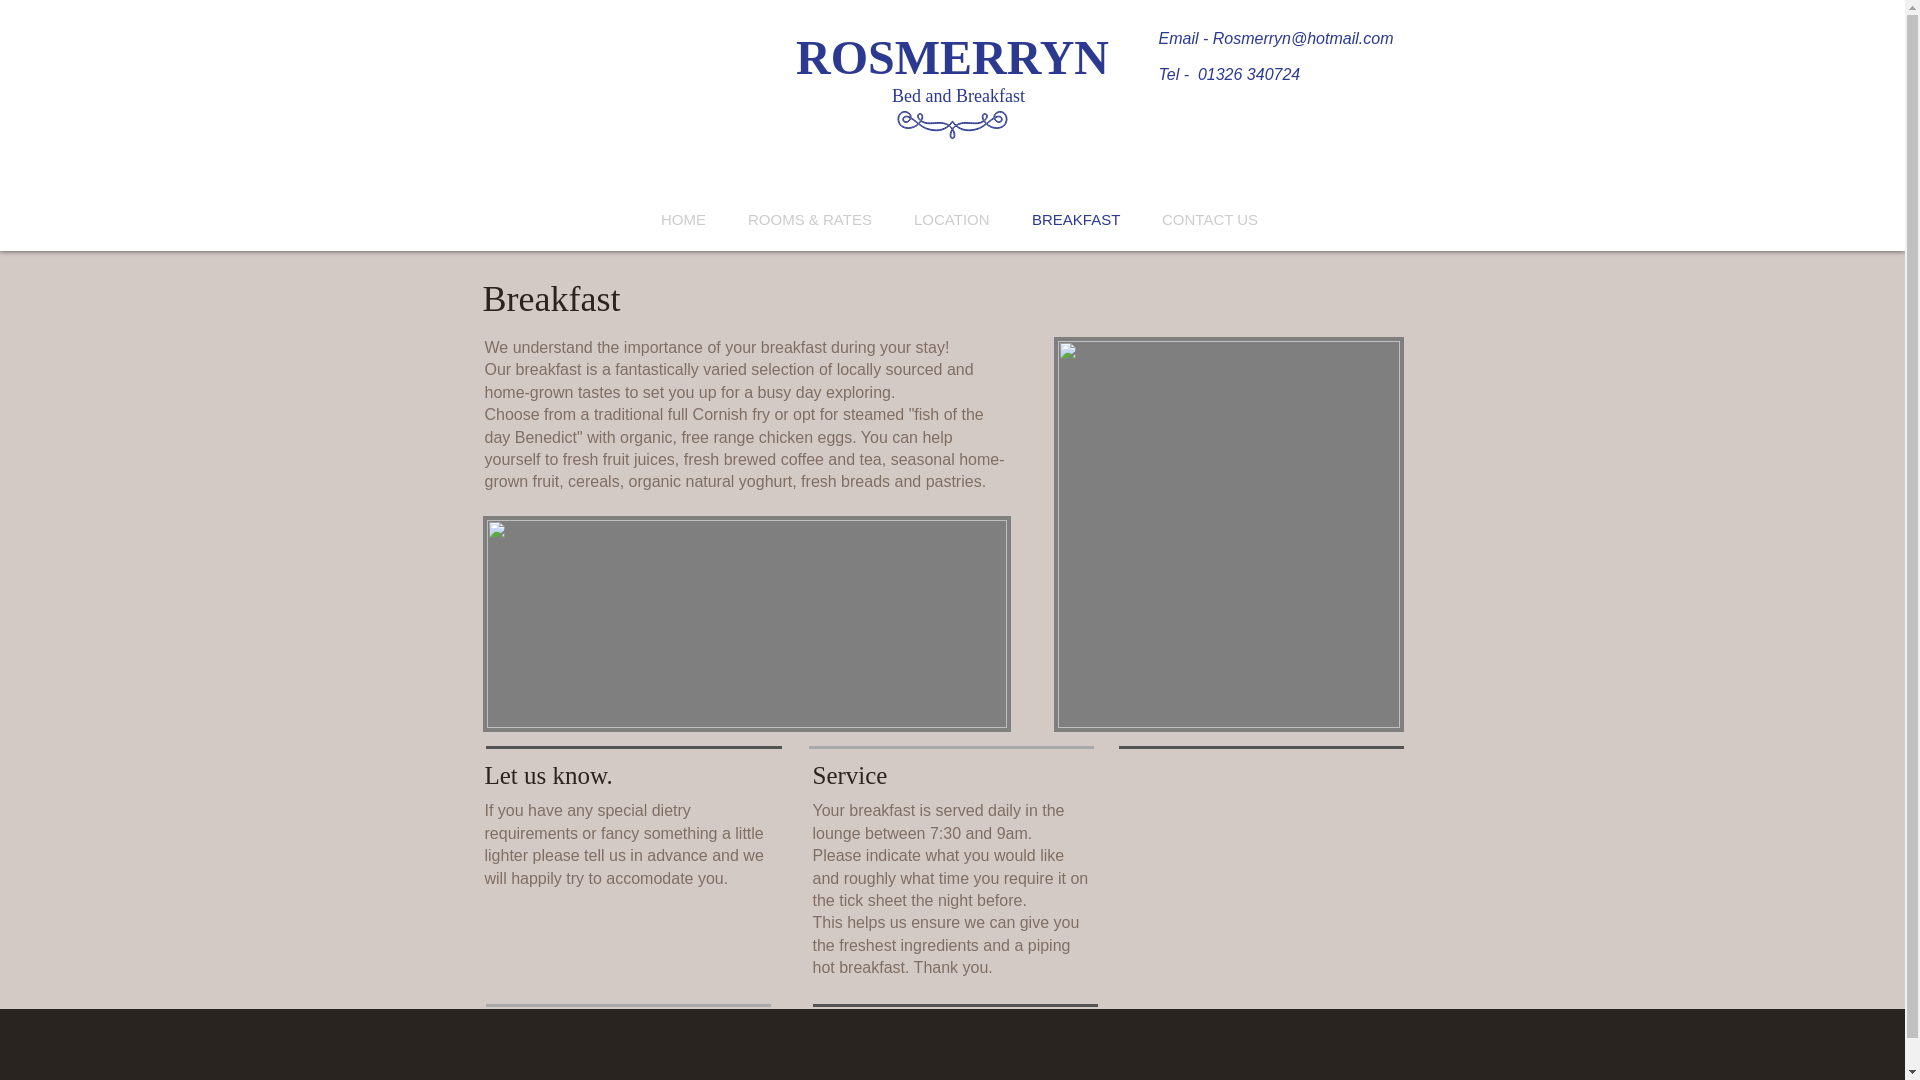 This screenshot has height=1080, width=1920. What do you see at coordinates (952, 220) in the screenshot?
I see `LOCATION` at bounding box center [952, 220].